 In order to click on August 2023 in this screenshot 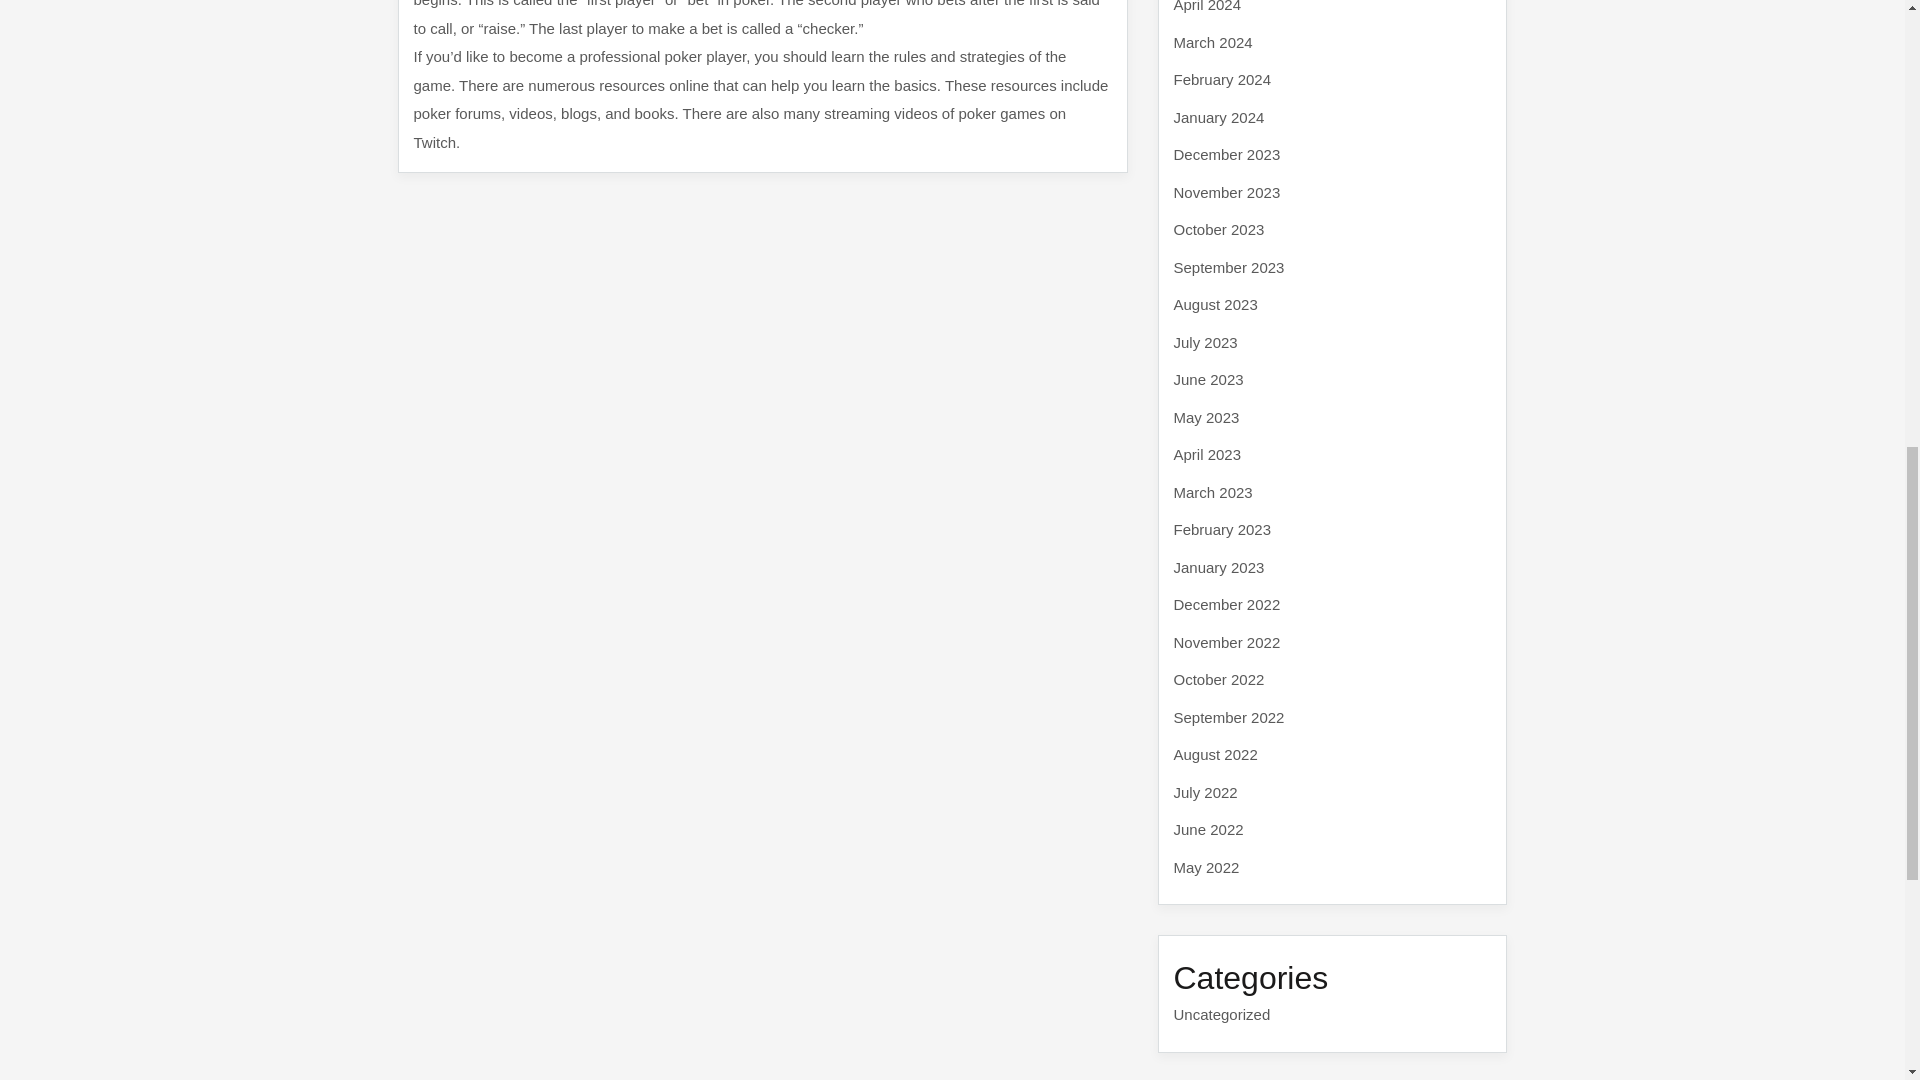, I will do `click(1215, 304)`.